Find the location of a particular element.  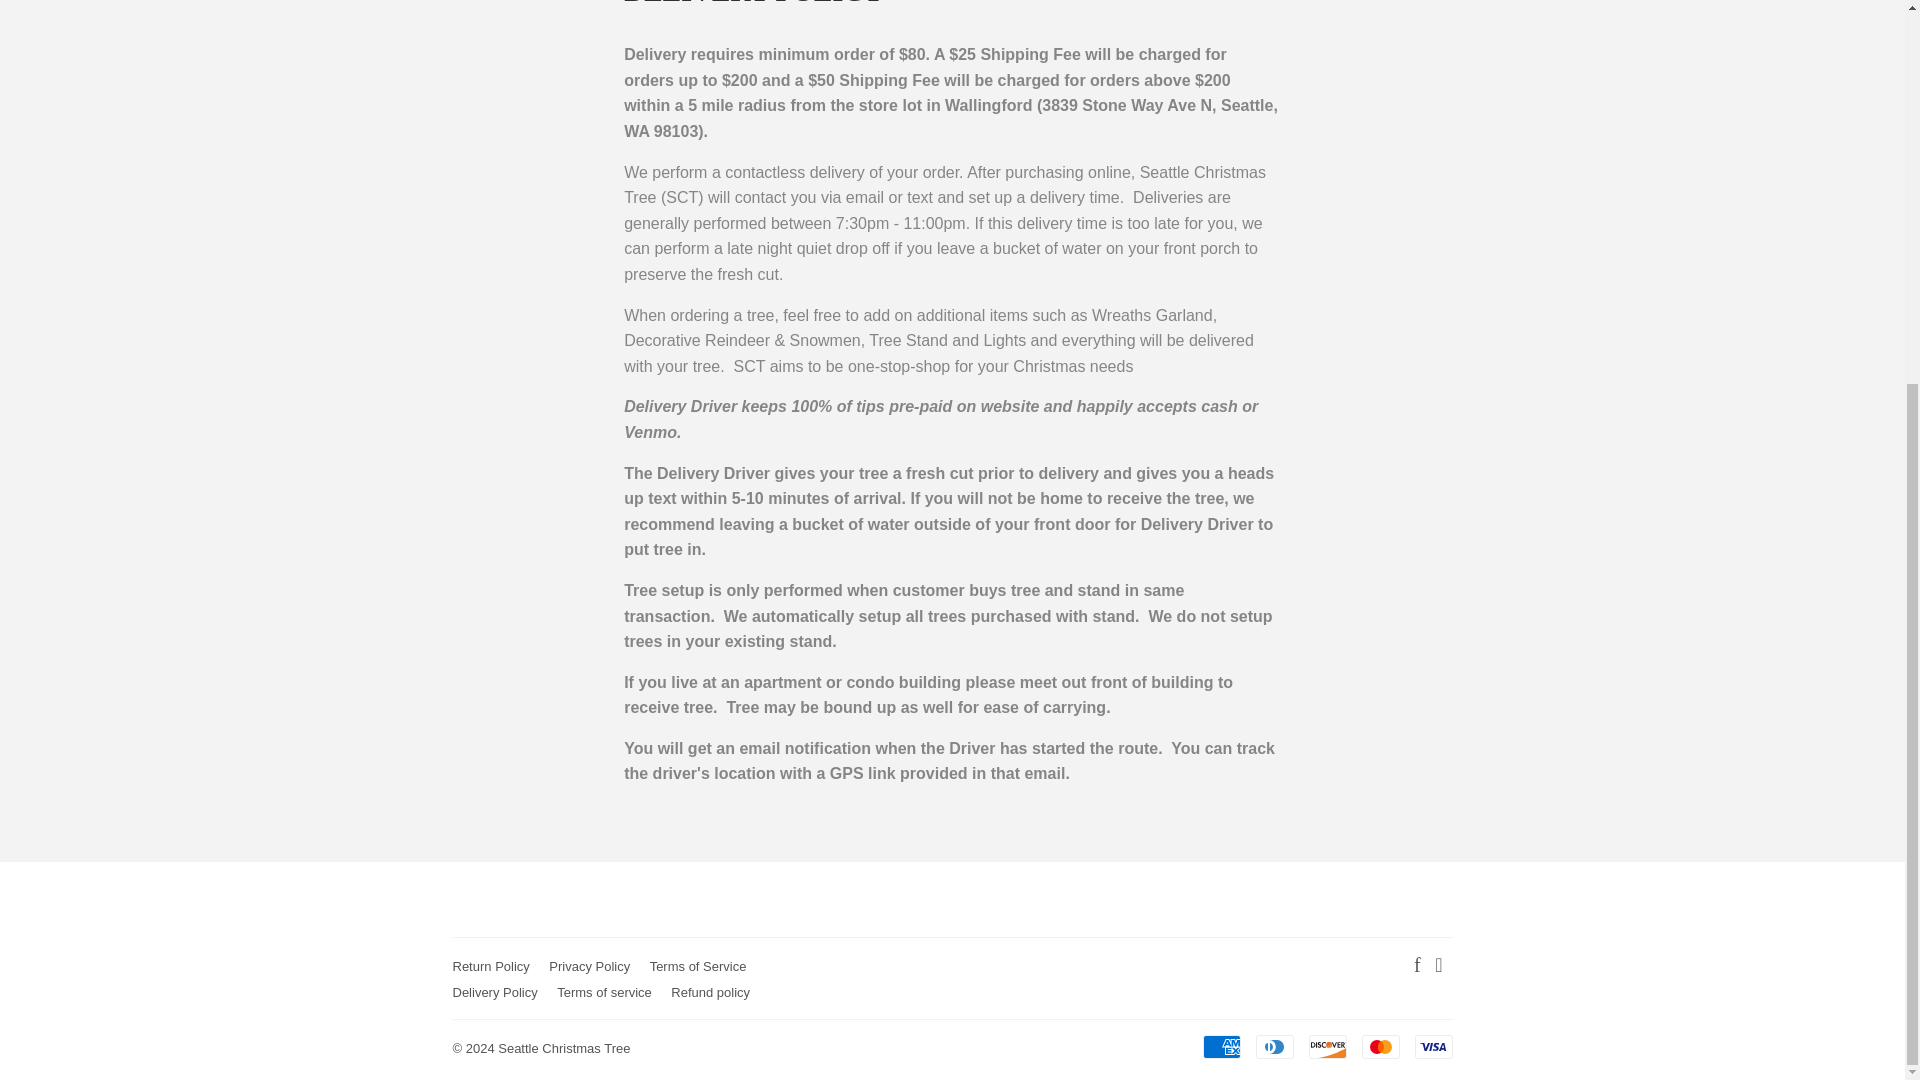

Terms of Service is located at coordinates (698, 966).